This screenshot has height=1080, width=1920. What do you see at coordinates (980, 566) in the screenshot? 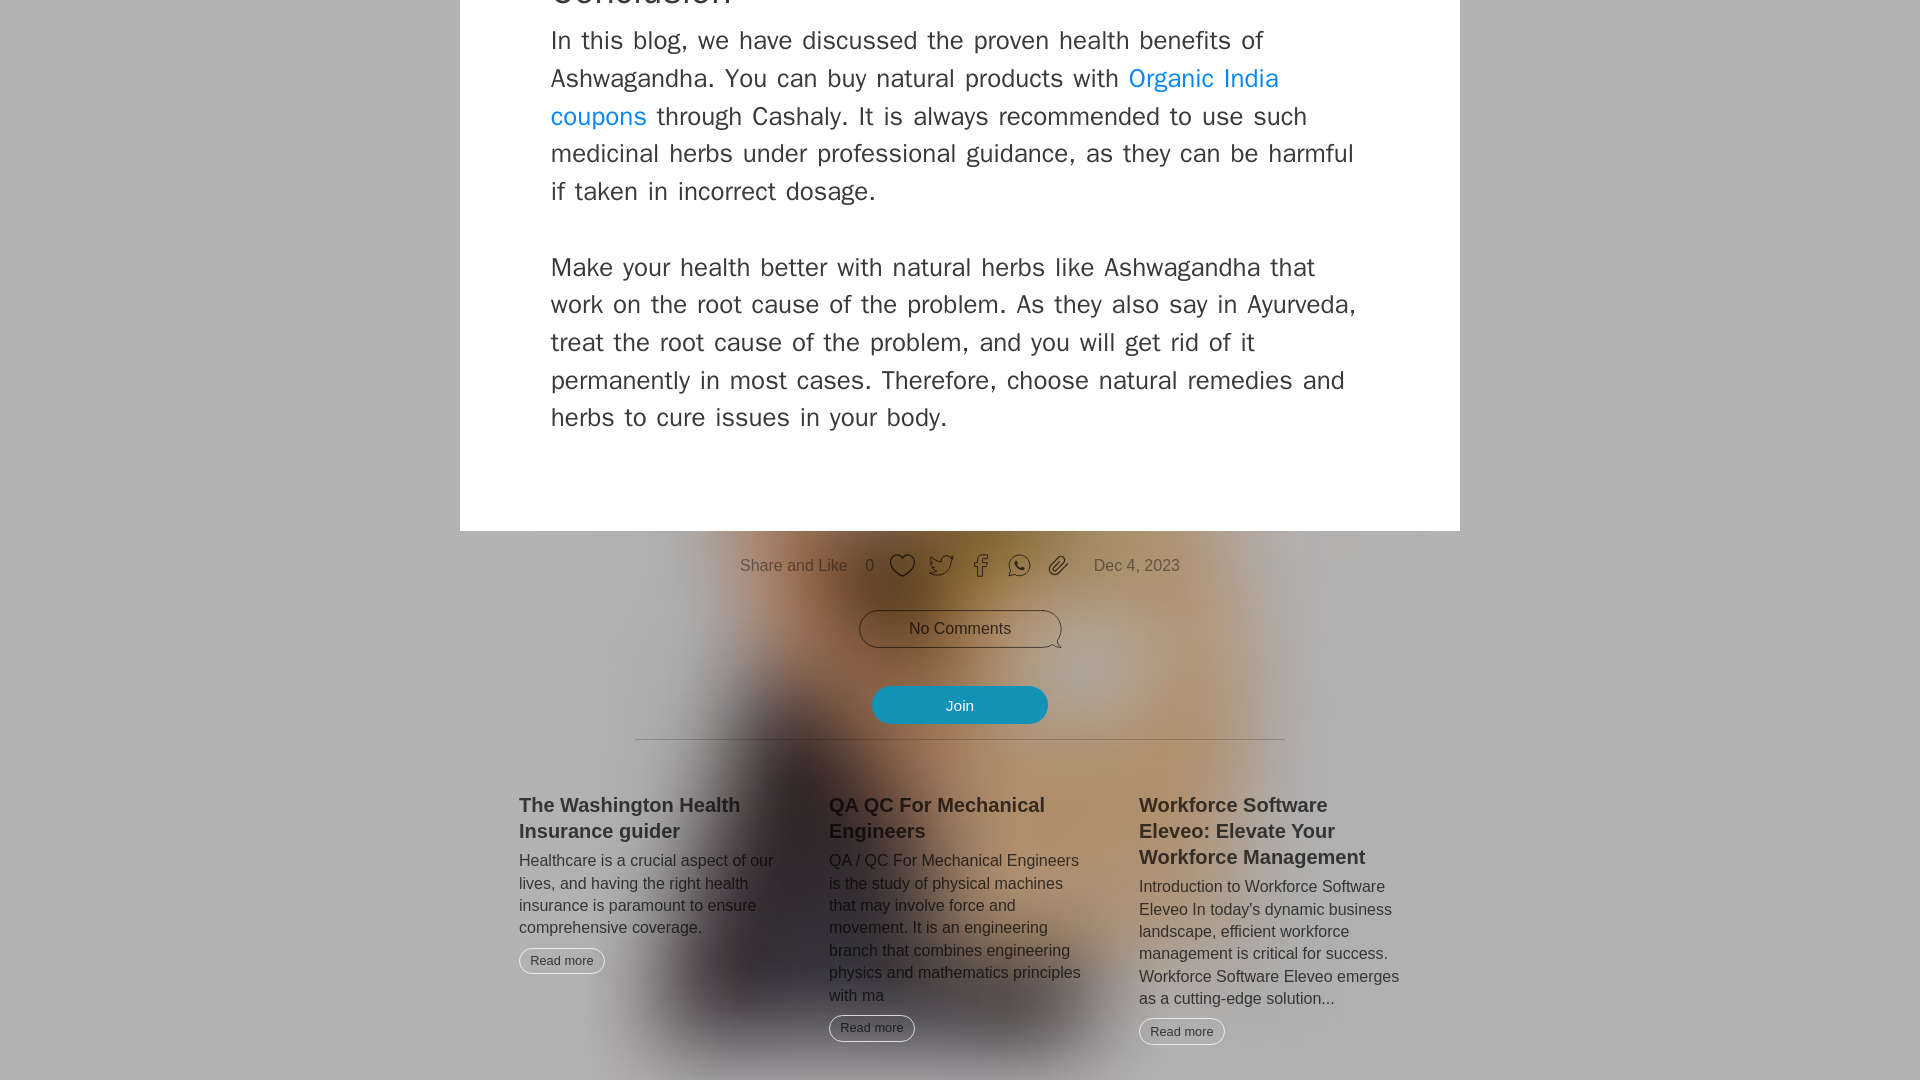
I see `Share on Facebook` at bounding box center [980, 566].